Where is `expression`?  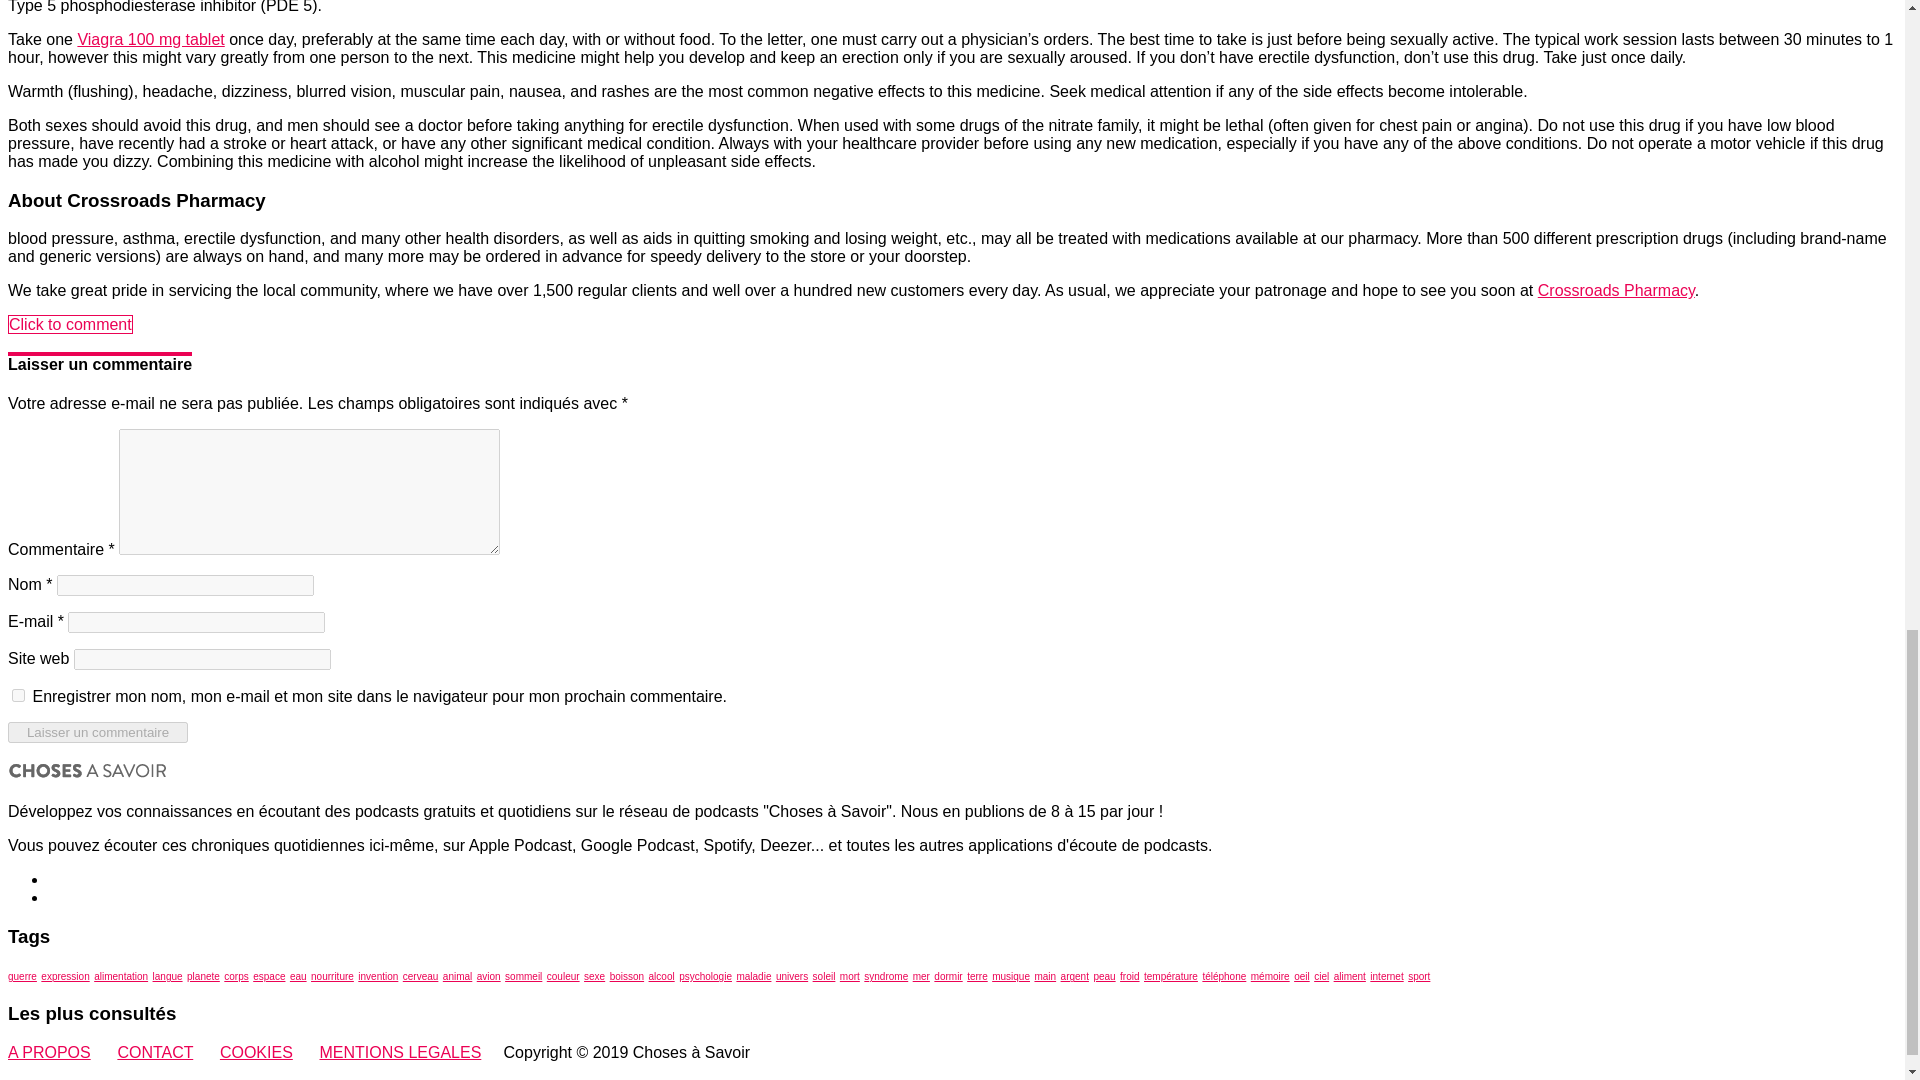
expression is located at coordinates (64, 976).